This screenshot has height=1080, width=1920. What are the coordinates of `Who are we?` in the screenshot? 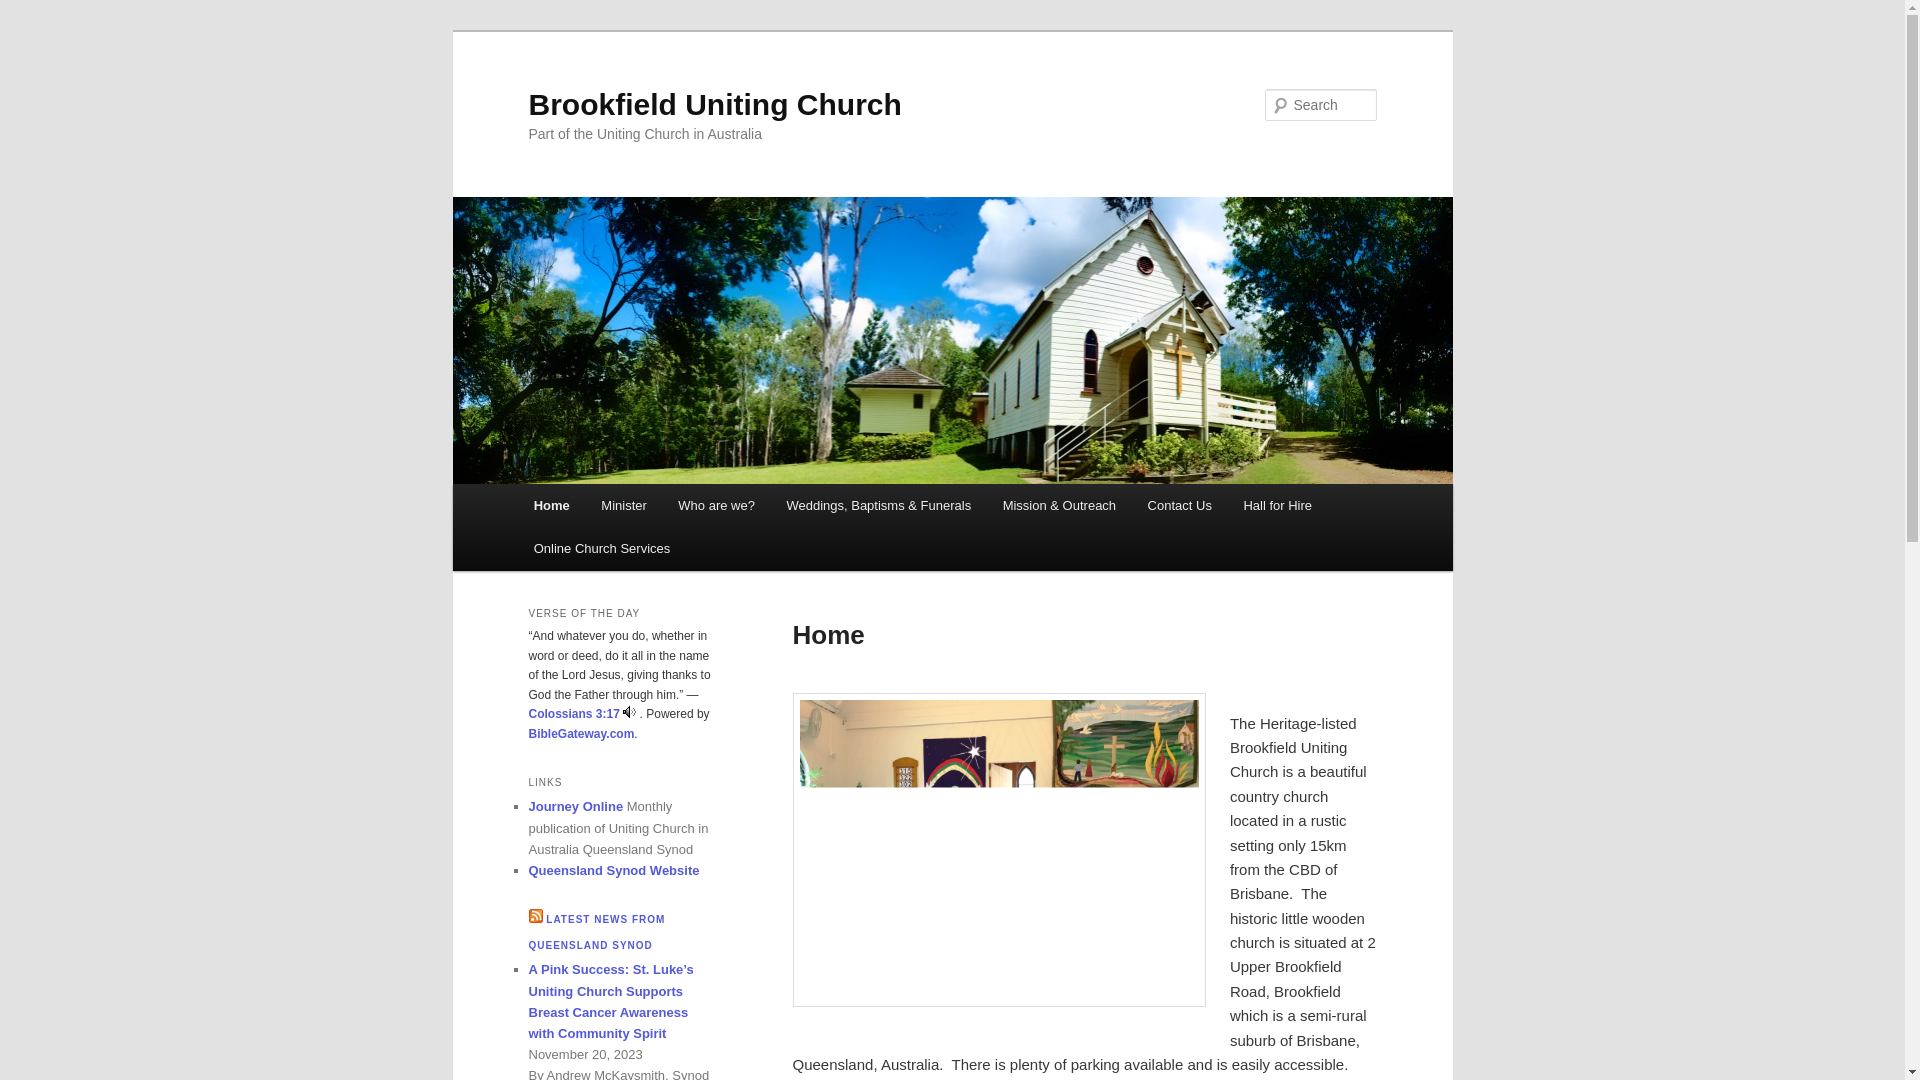 It's located at (717, 506).